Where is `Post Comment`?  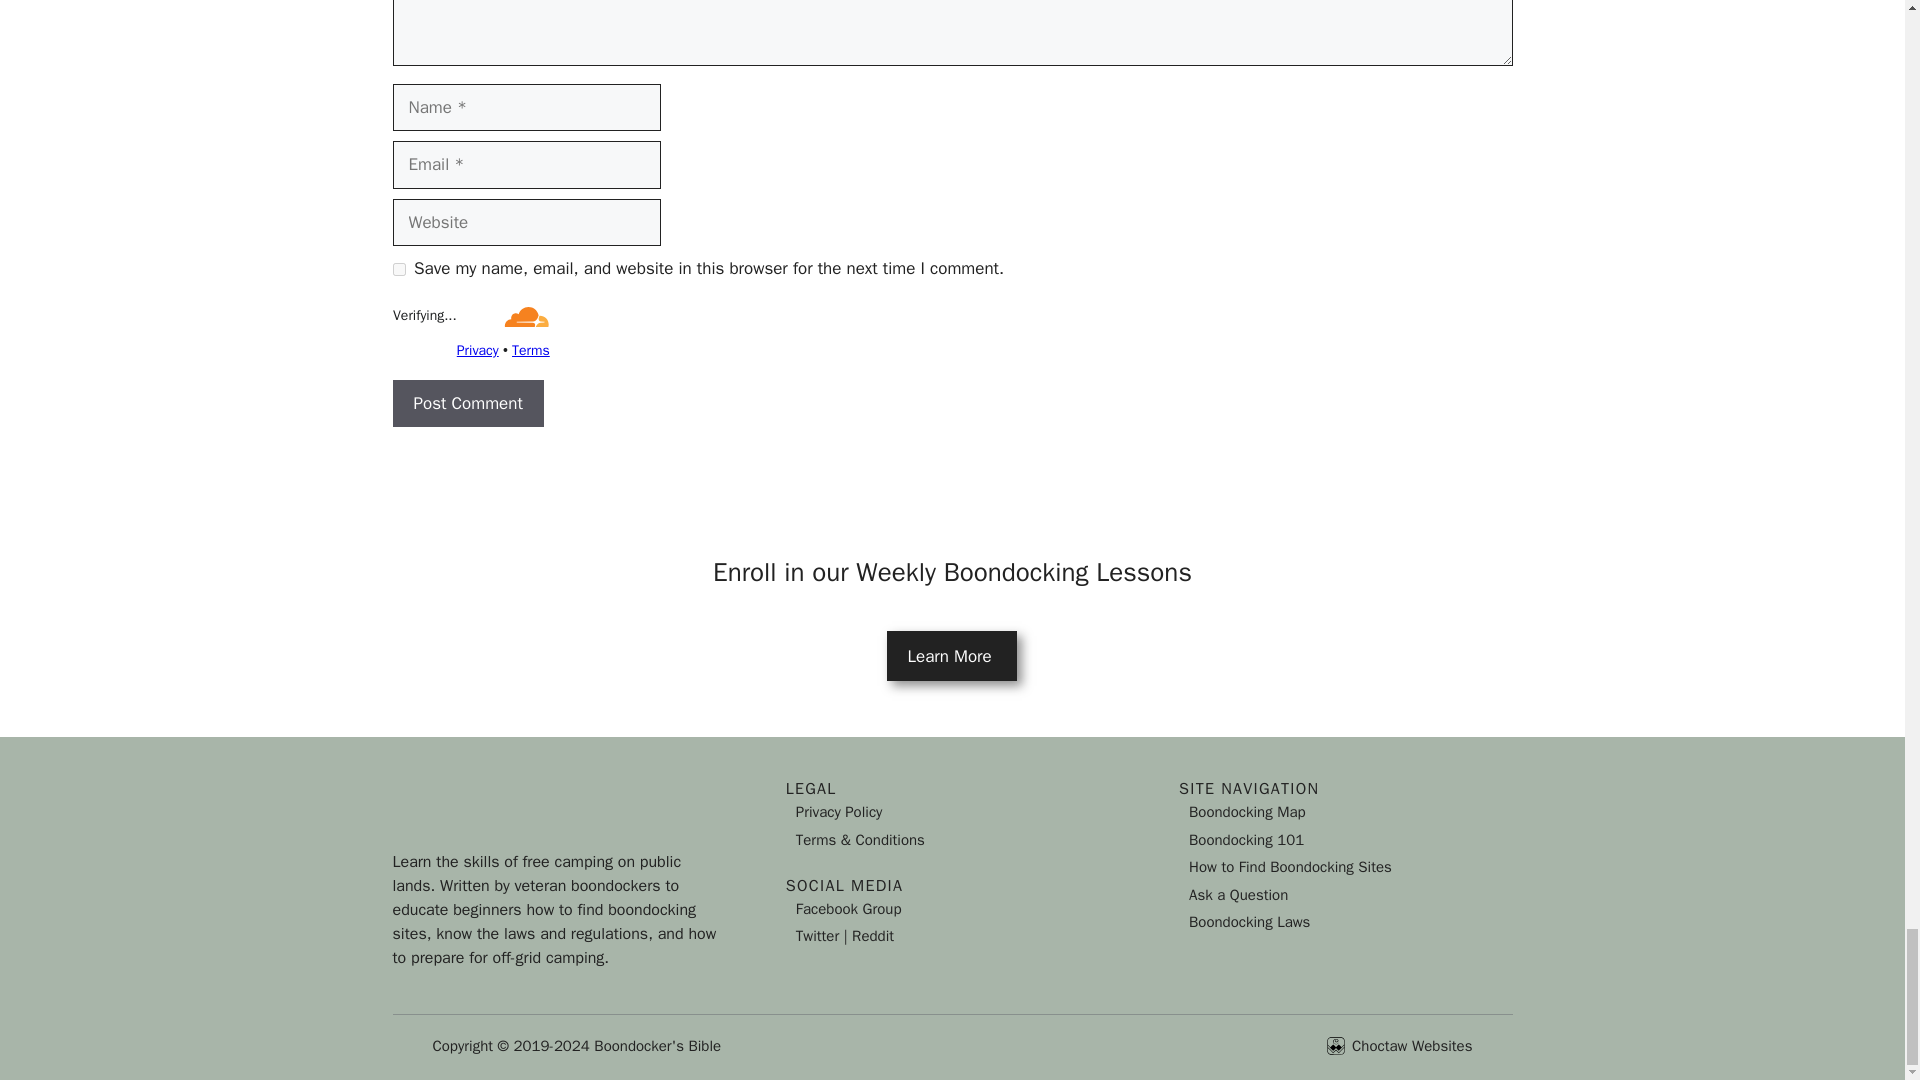 Post Comment is located at coordinates (467, 404).